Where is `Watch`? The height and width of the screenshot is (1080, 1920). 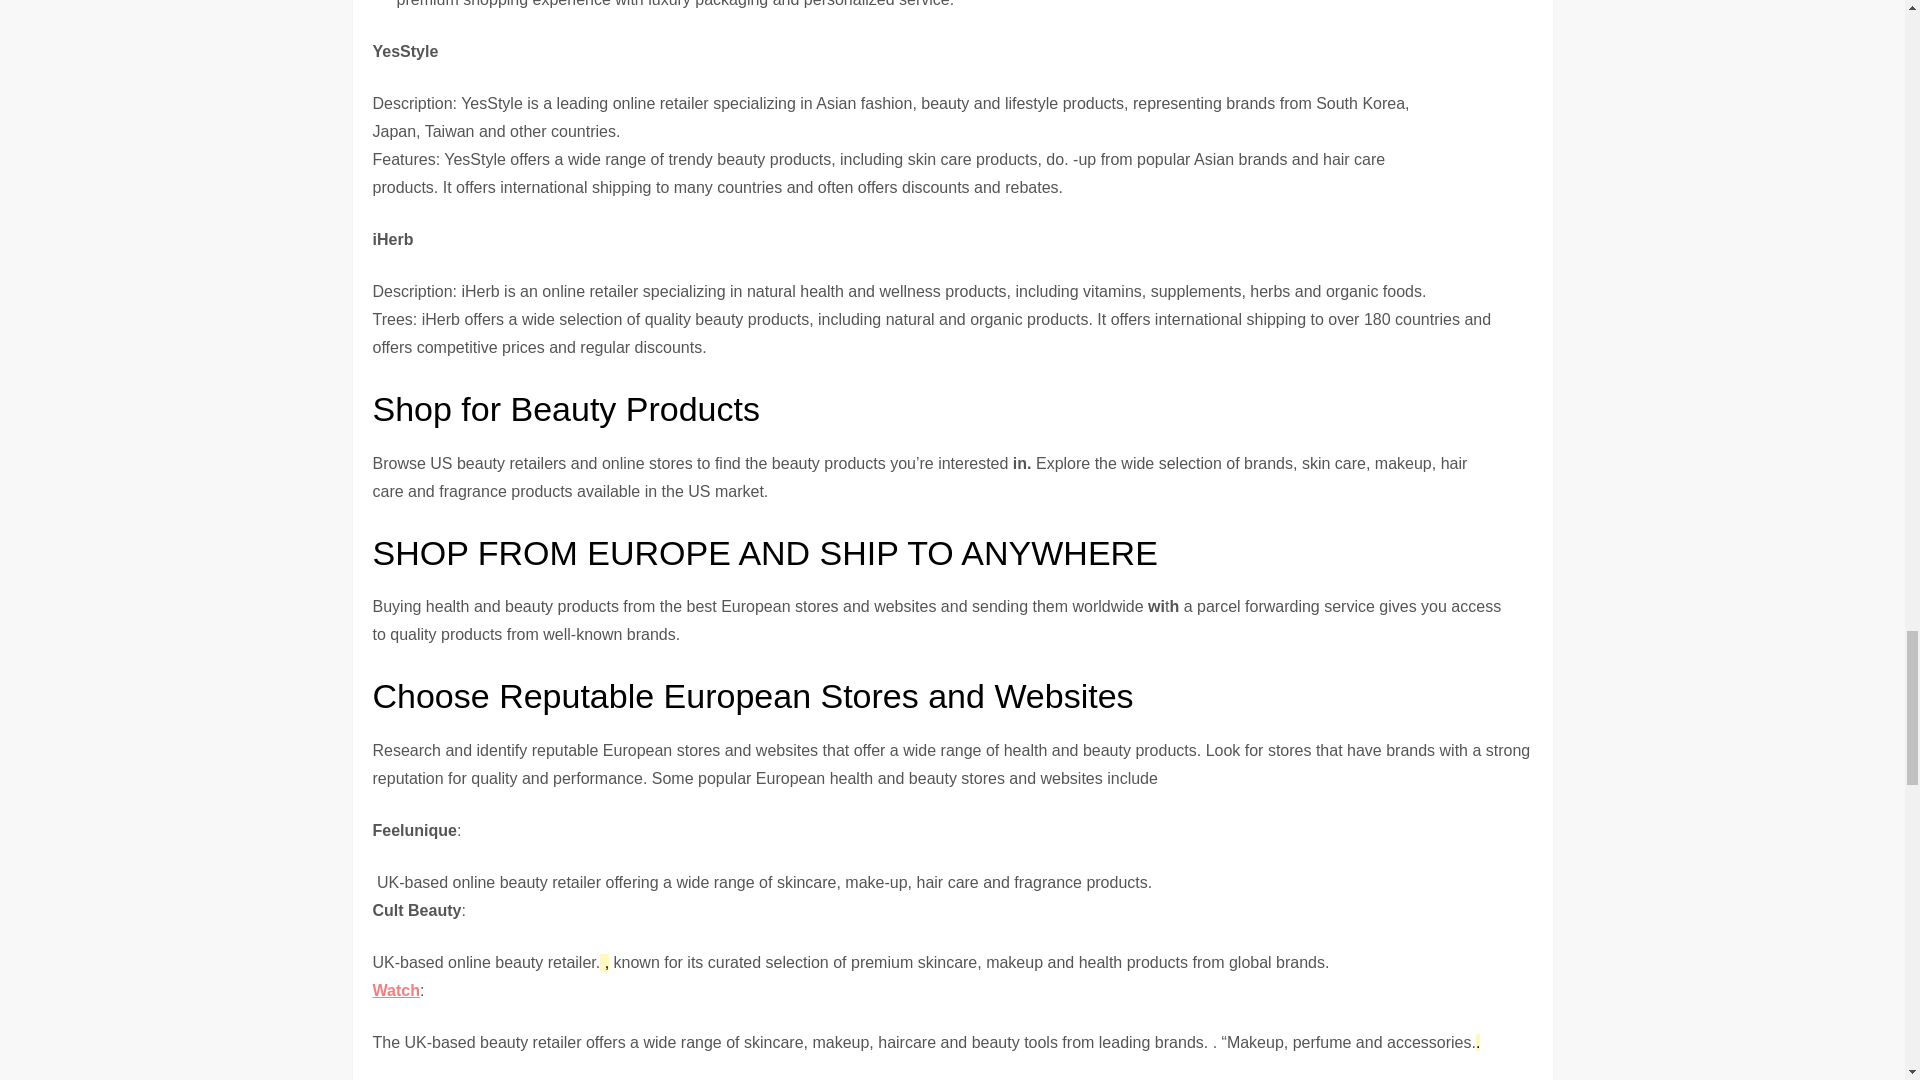
Watch is located at coordinates (395, 990).